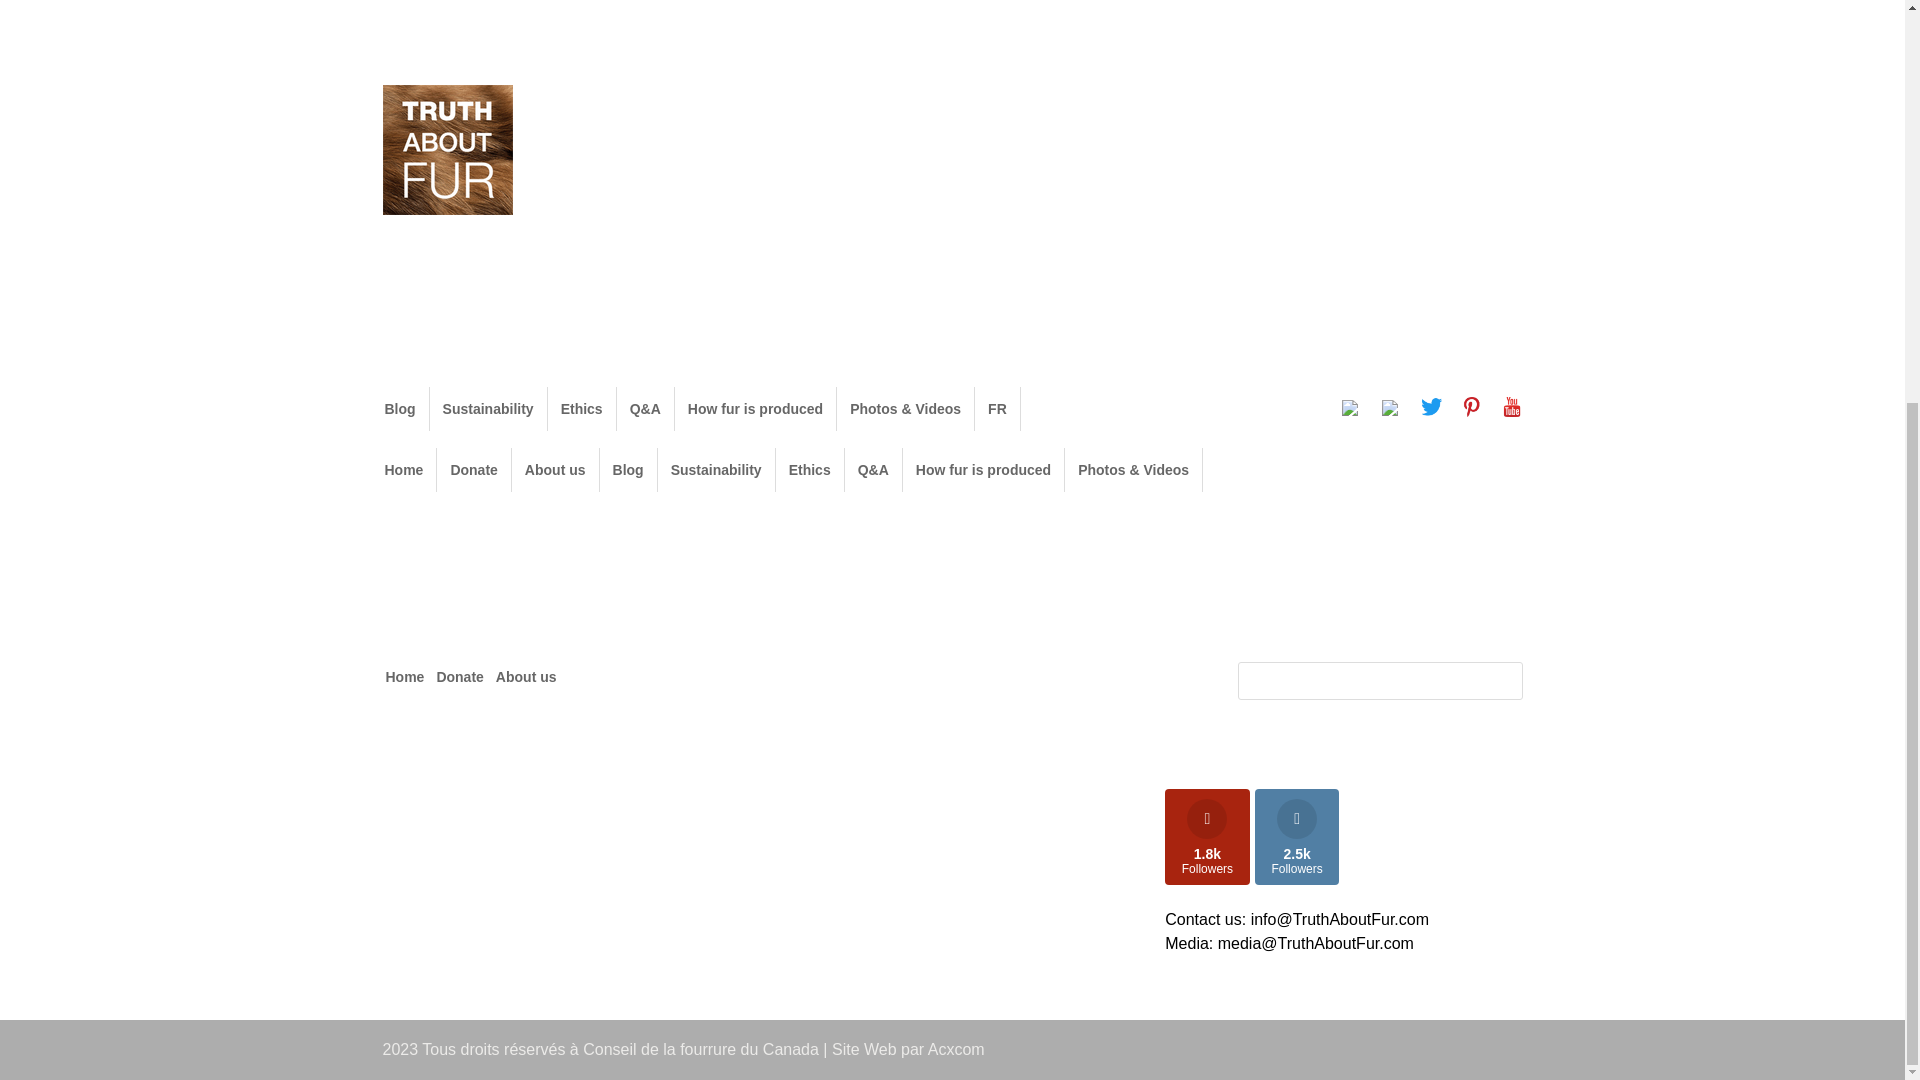  Describe the element at coordinates (459, 46) in the screenshot. I see `Donate` at that location.